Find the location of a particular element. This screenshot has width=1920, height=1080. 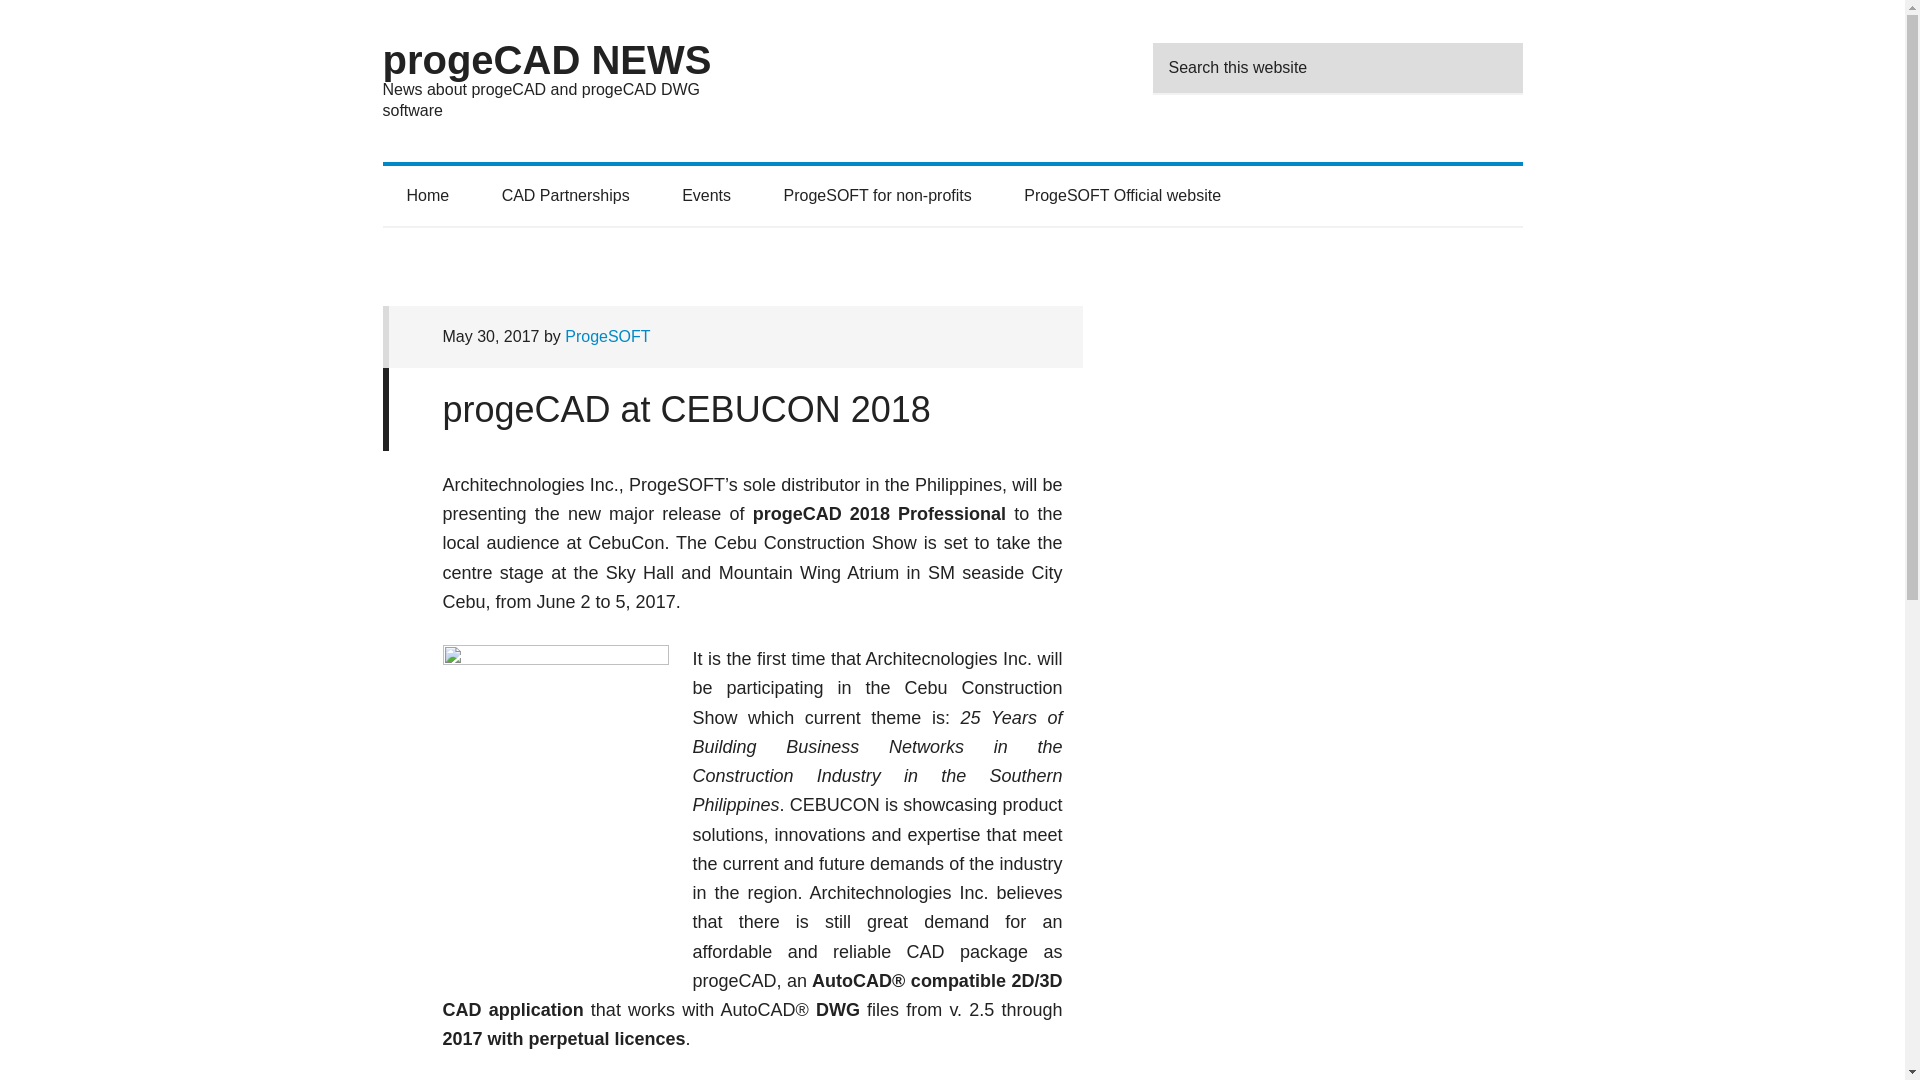

CAD Partnerships is located at coordinates (566, 196).